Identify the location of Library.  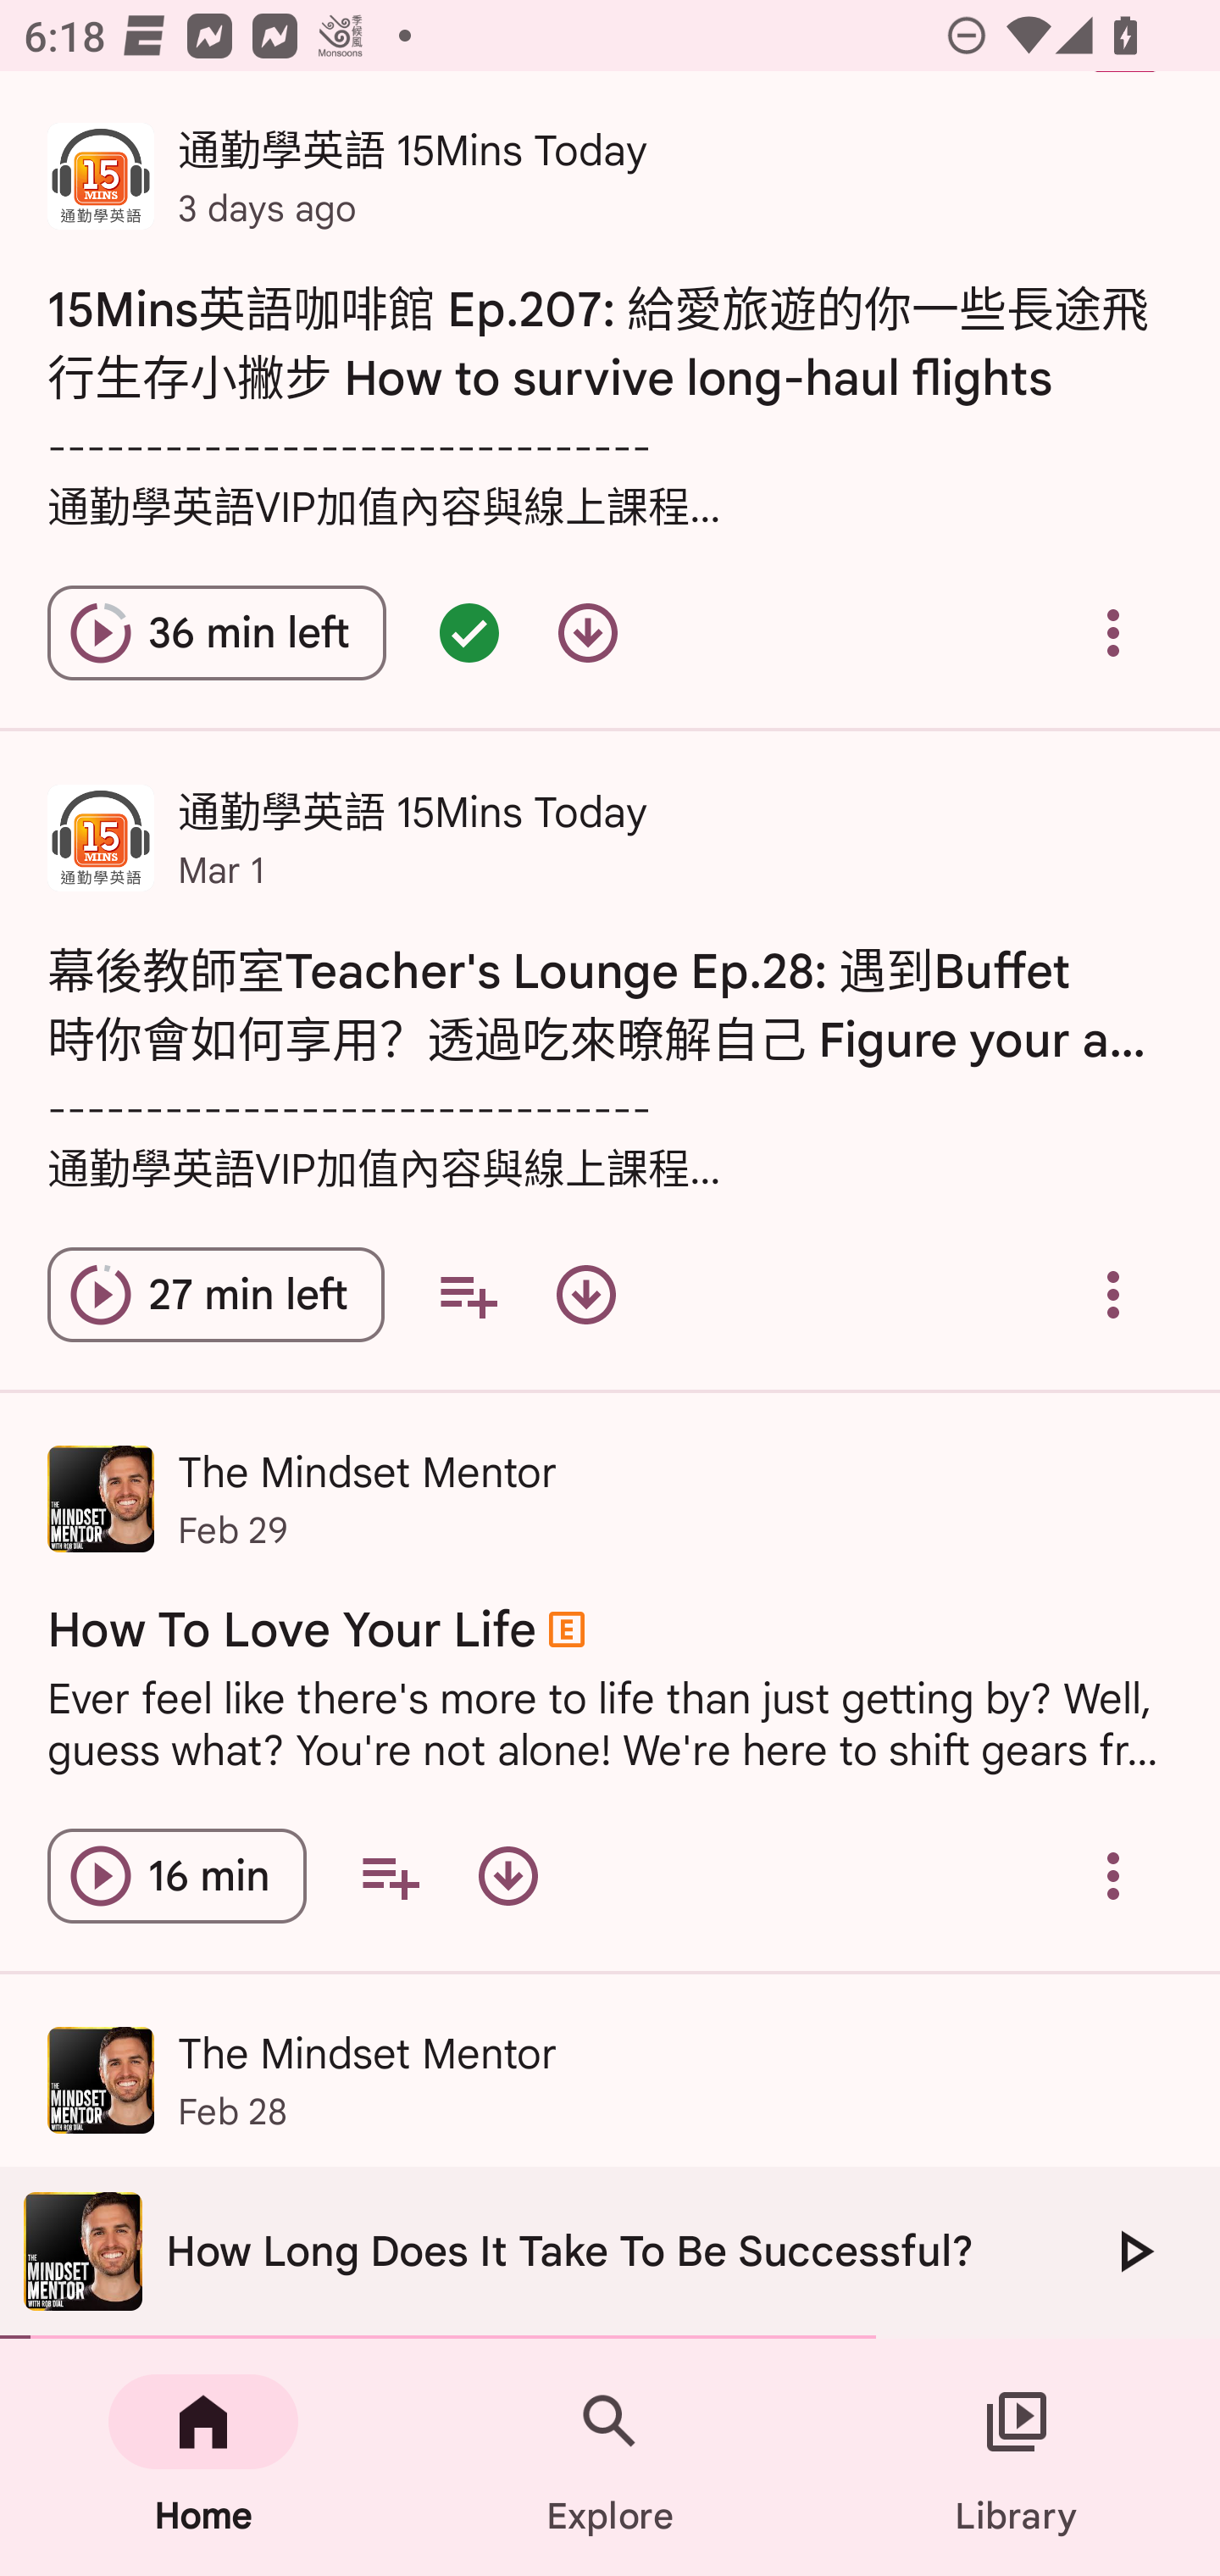
(1017, 2457).